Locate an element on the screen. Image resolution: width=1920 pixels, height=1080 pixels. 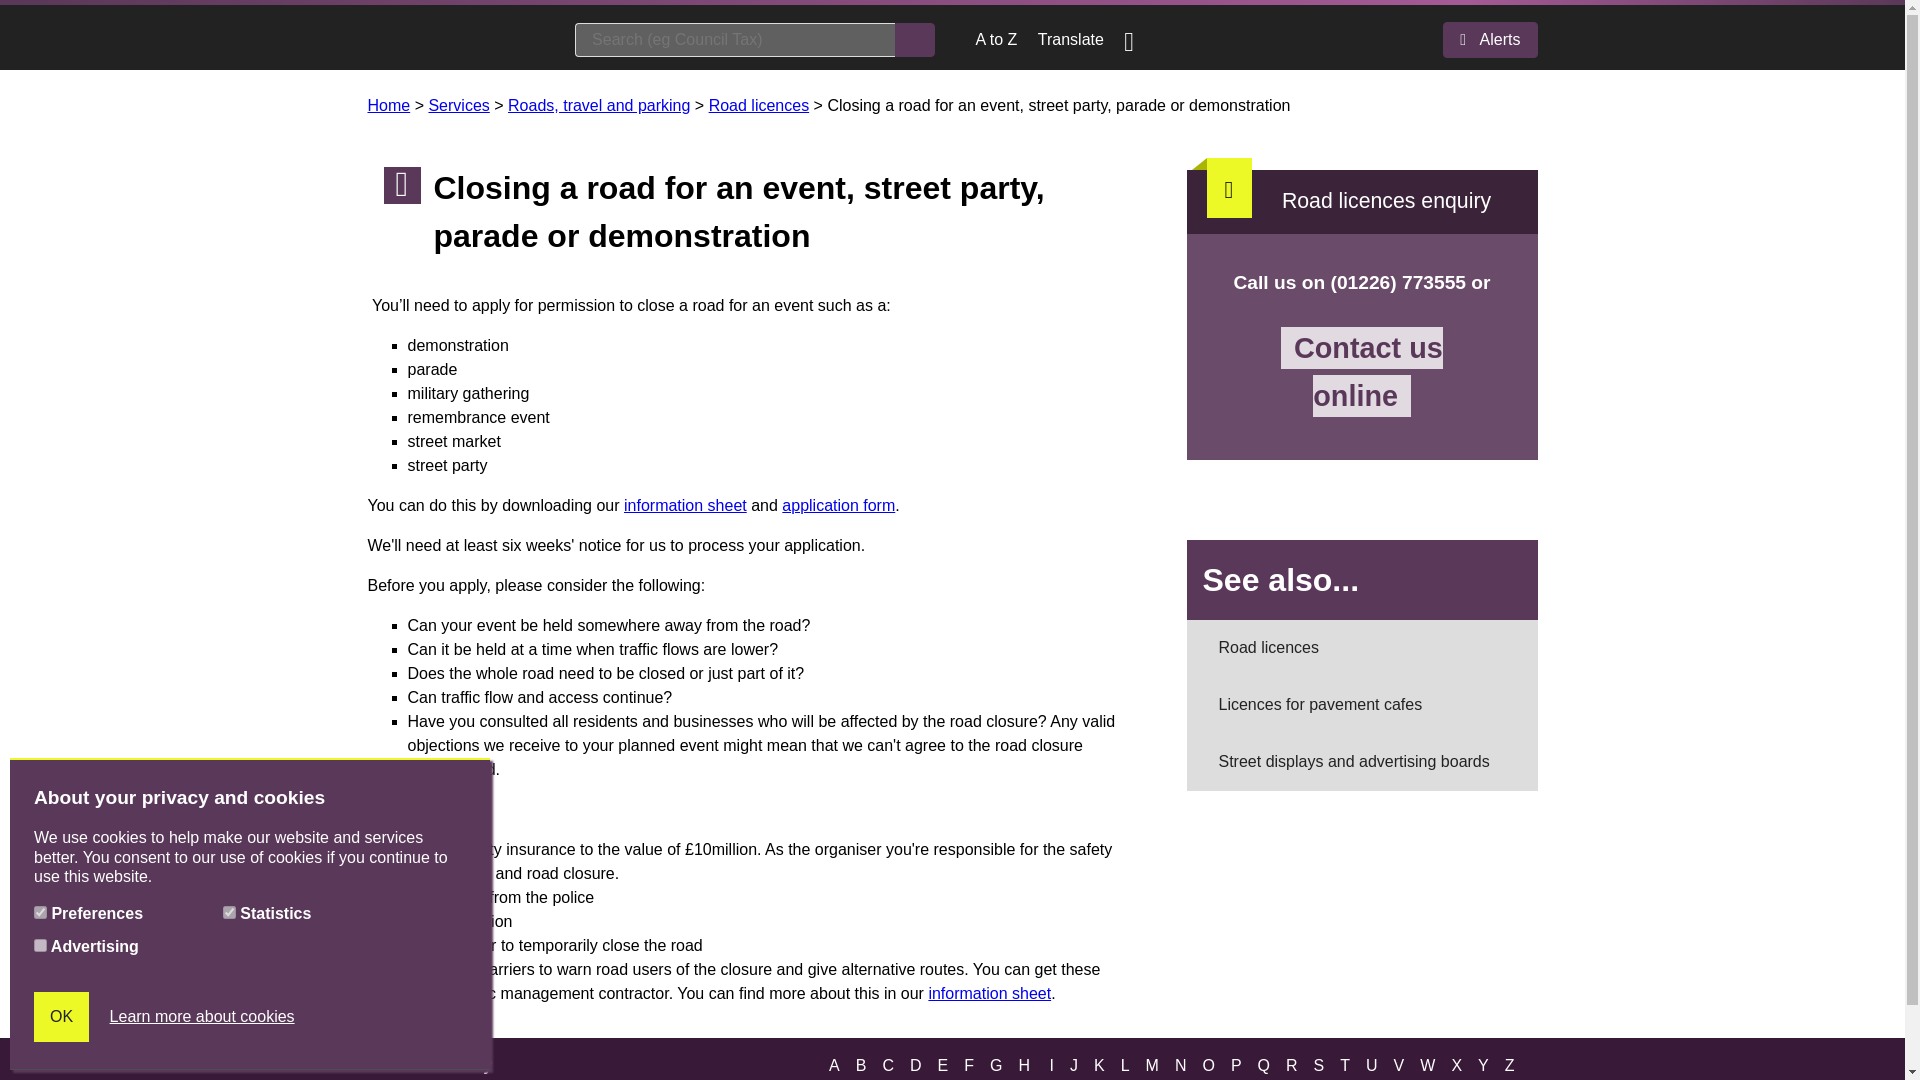
F is located at coordinates (968, 1066).